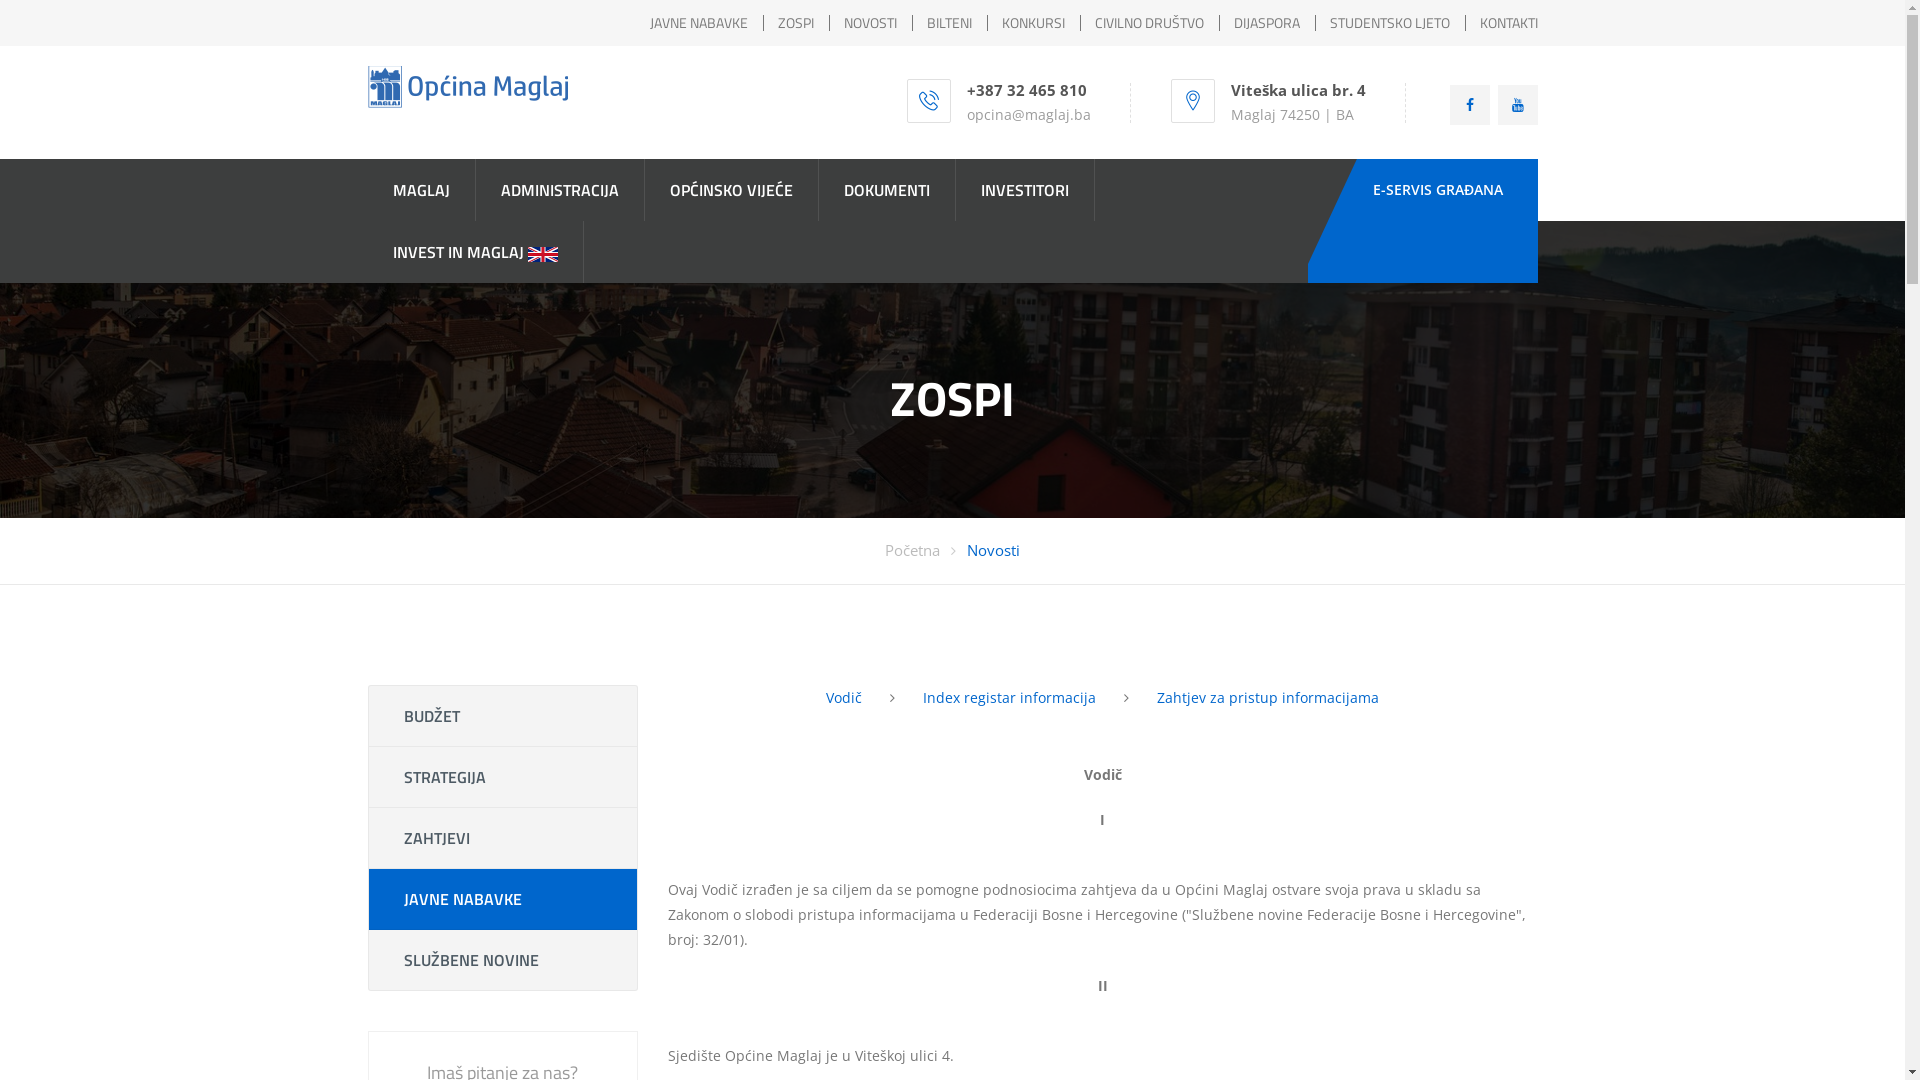  What do you see at coordinates (994, 550) in the screenshot?
I see `Novosti` at bounding box center [994, 550].